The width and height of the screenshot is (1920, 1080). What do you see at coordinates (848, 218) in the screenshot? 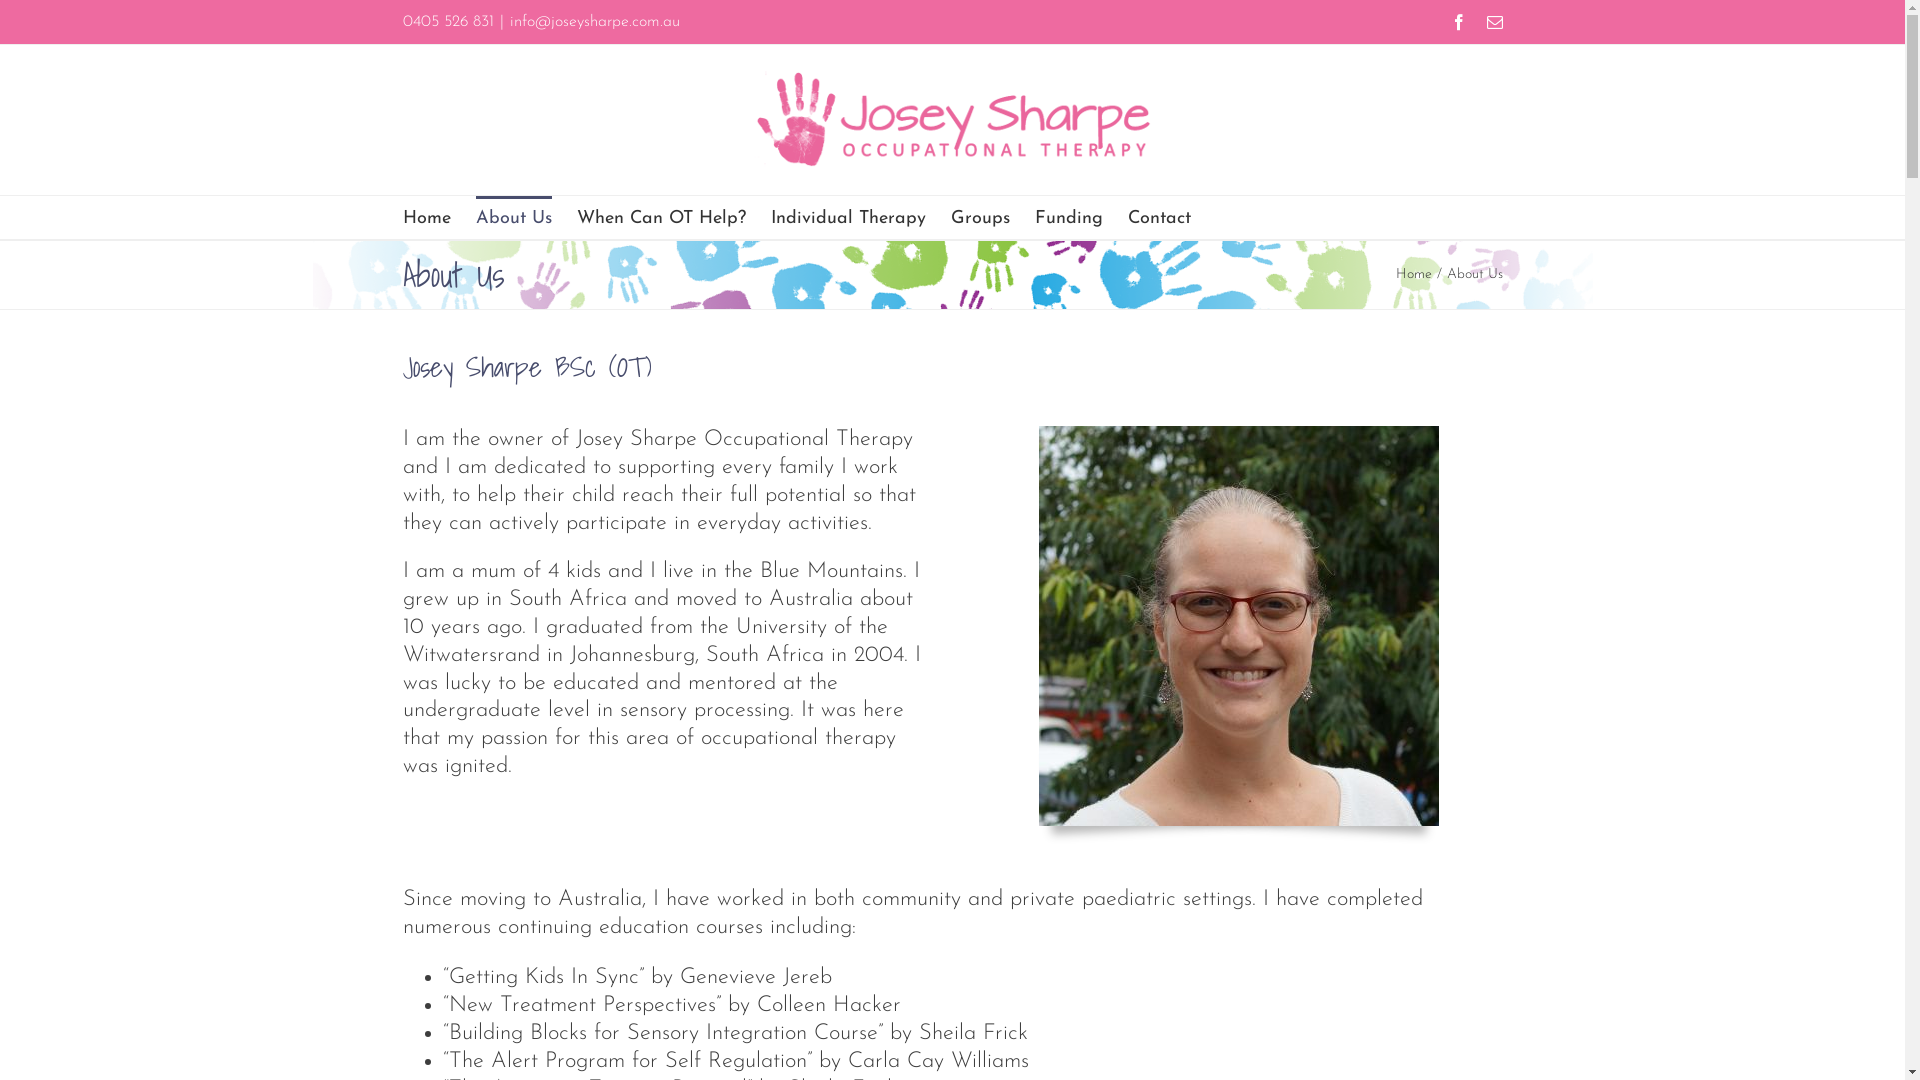
I see `Individual Therapy` at bounding box center [848, 218].